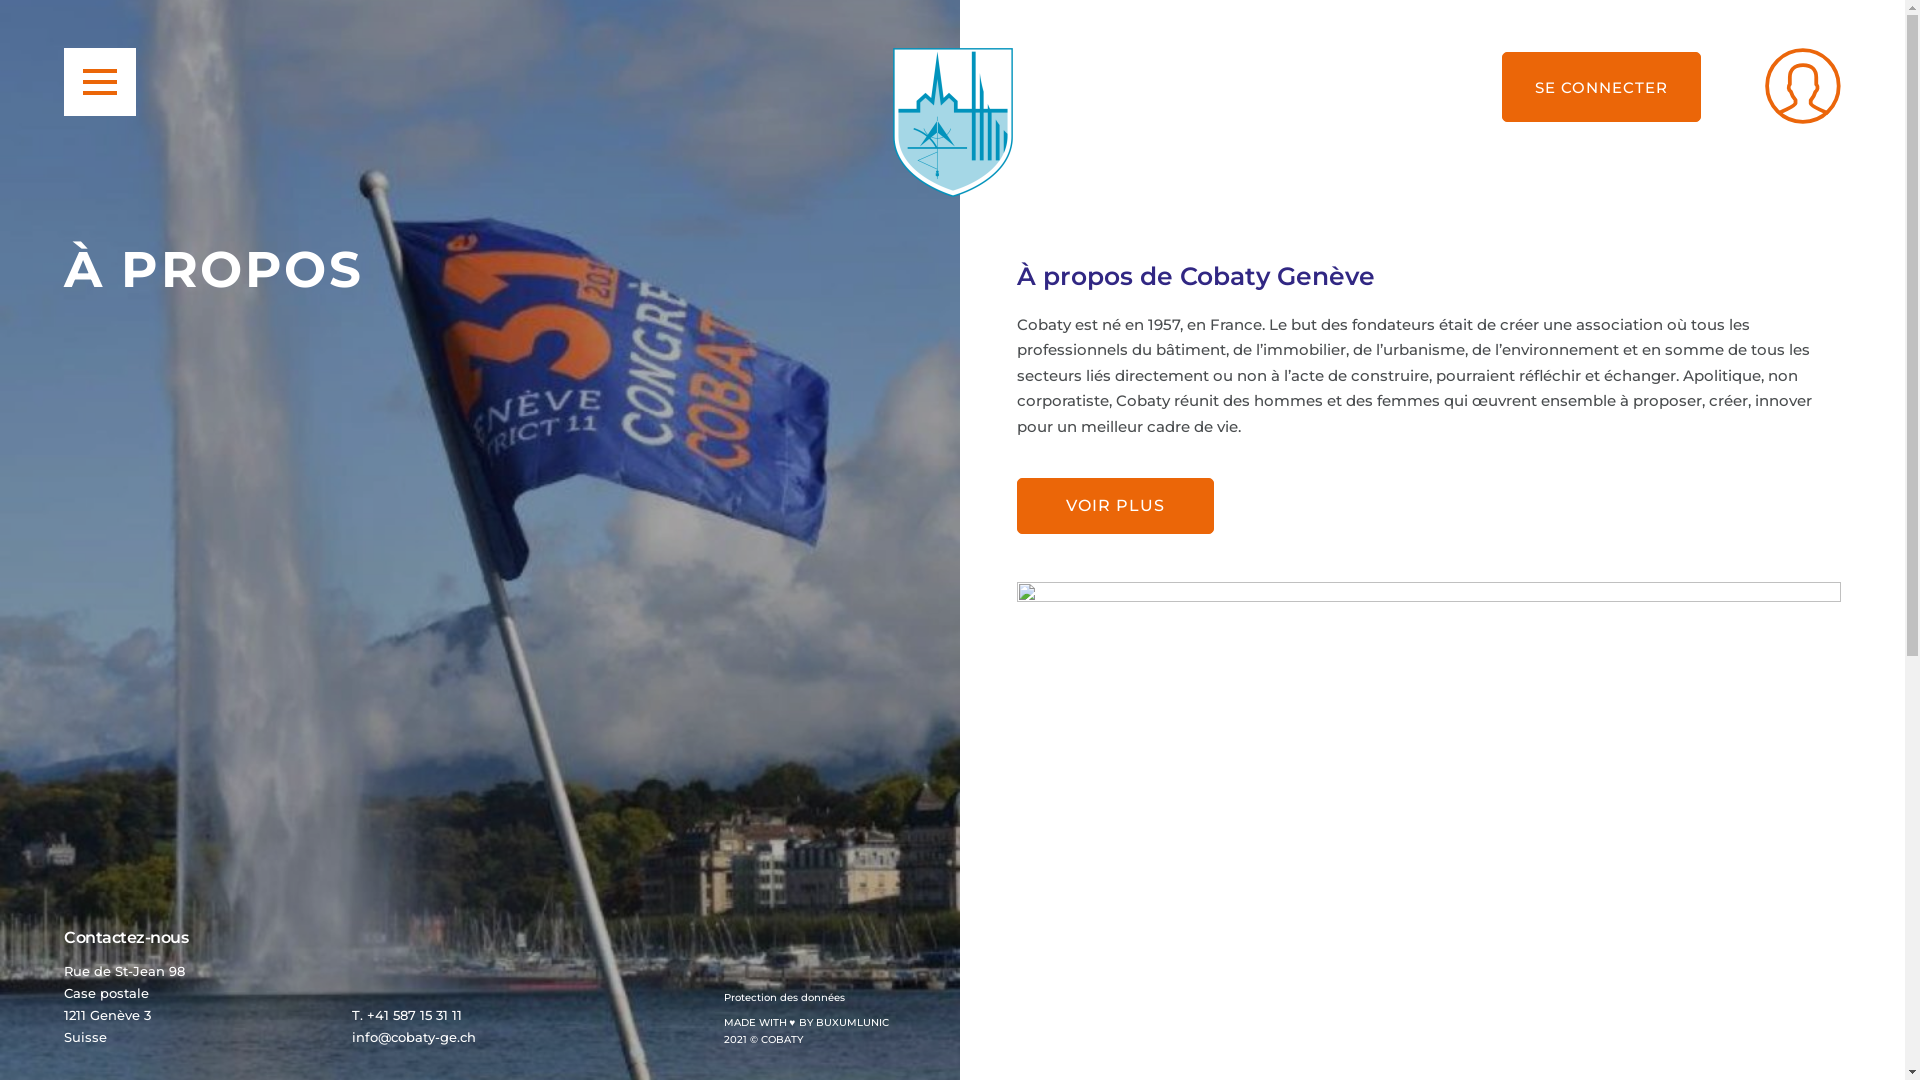 The width and height of the screenshot is (1920, 1080). I want to click on Contactez-nous, so click(126, 938).